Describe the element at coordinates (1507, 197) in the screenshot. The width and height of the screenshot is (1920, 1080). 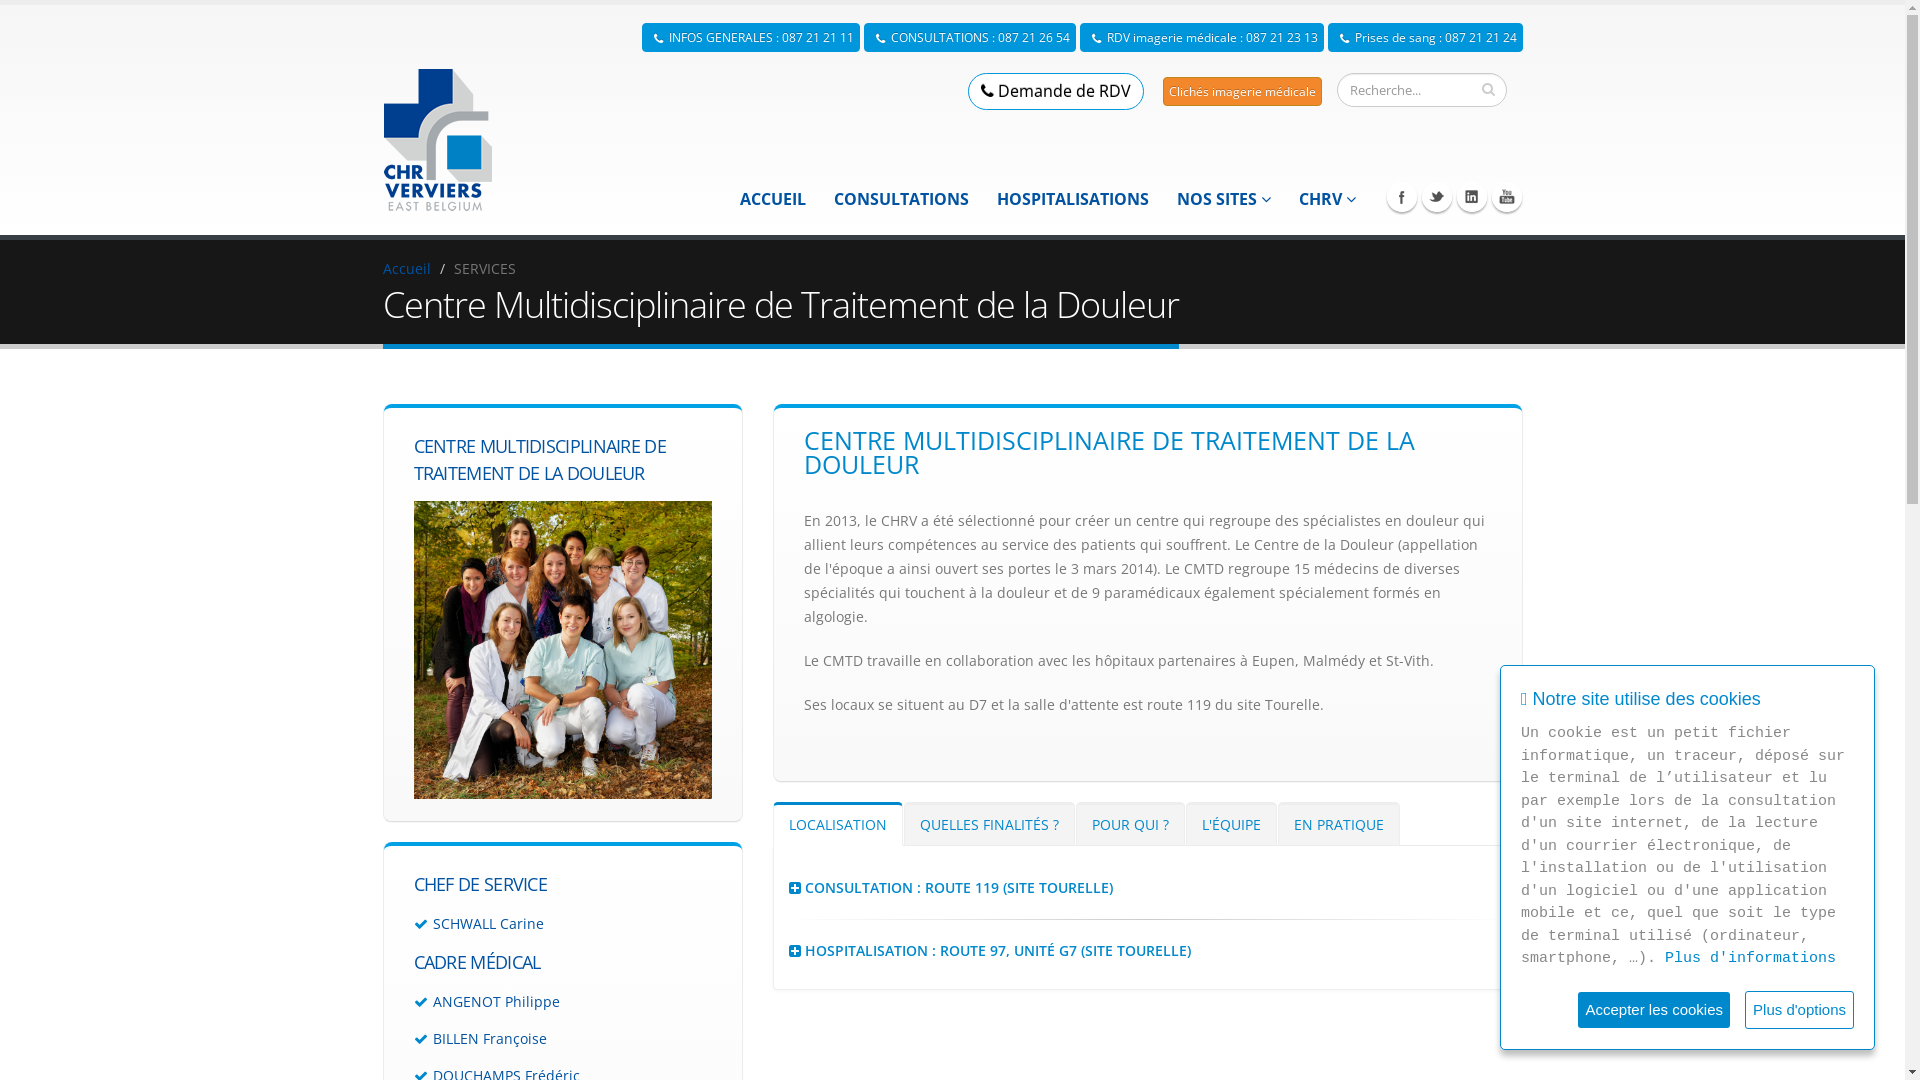
I see `Youtube` at that location.